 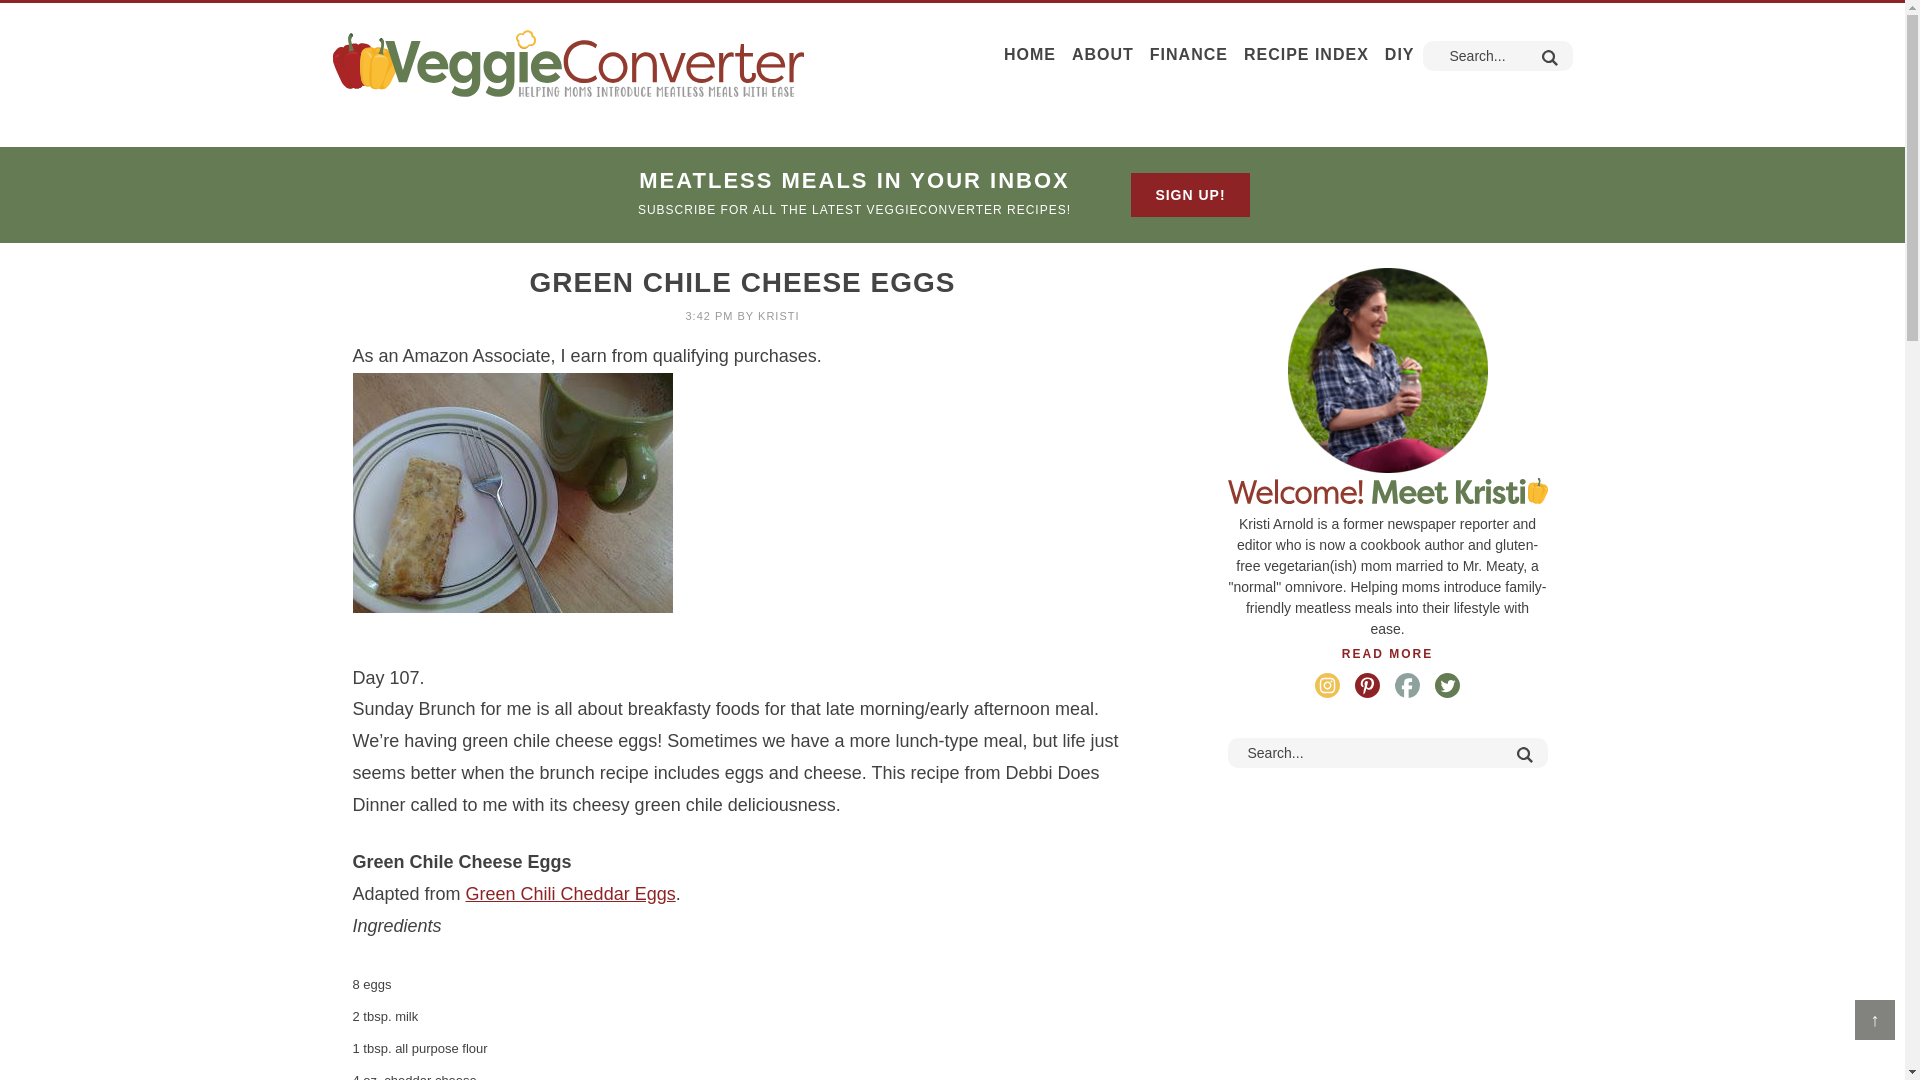 What do you see at coordinates (778, 315) in the screenshot?
I see `KRISTI` at bounding box center [778, 315].